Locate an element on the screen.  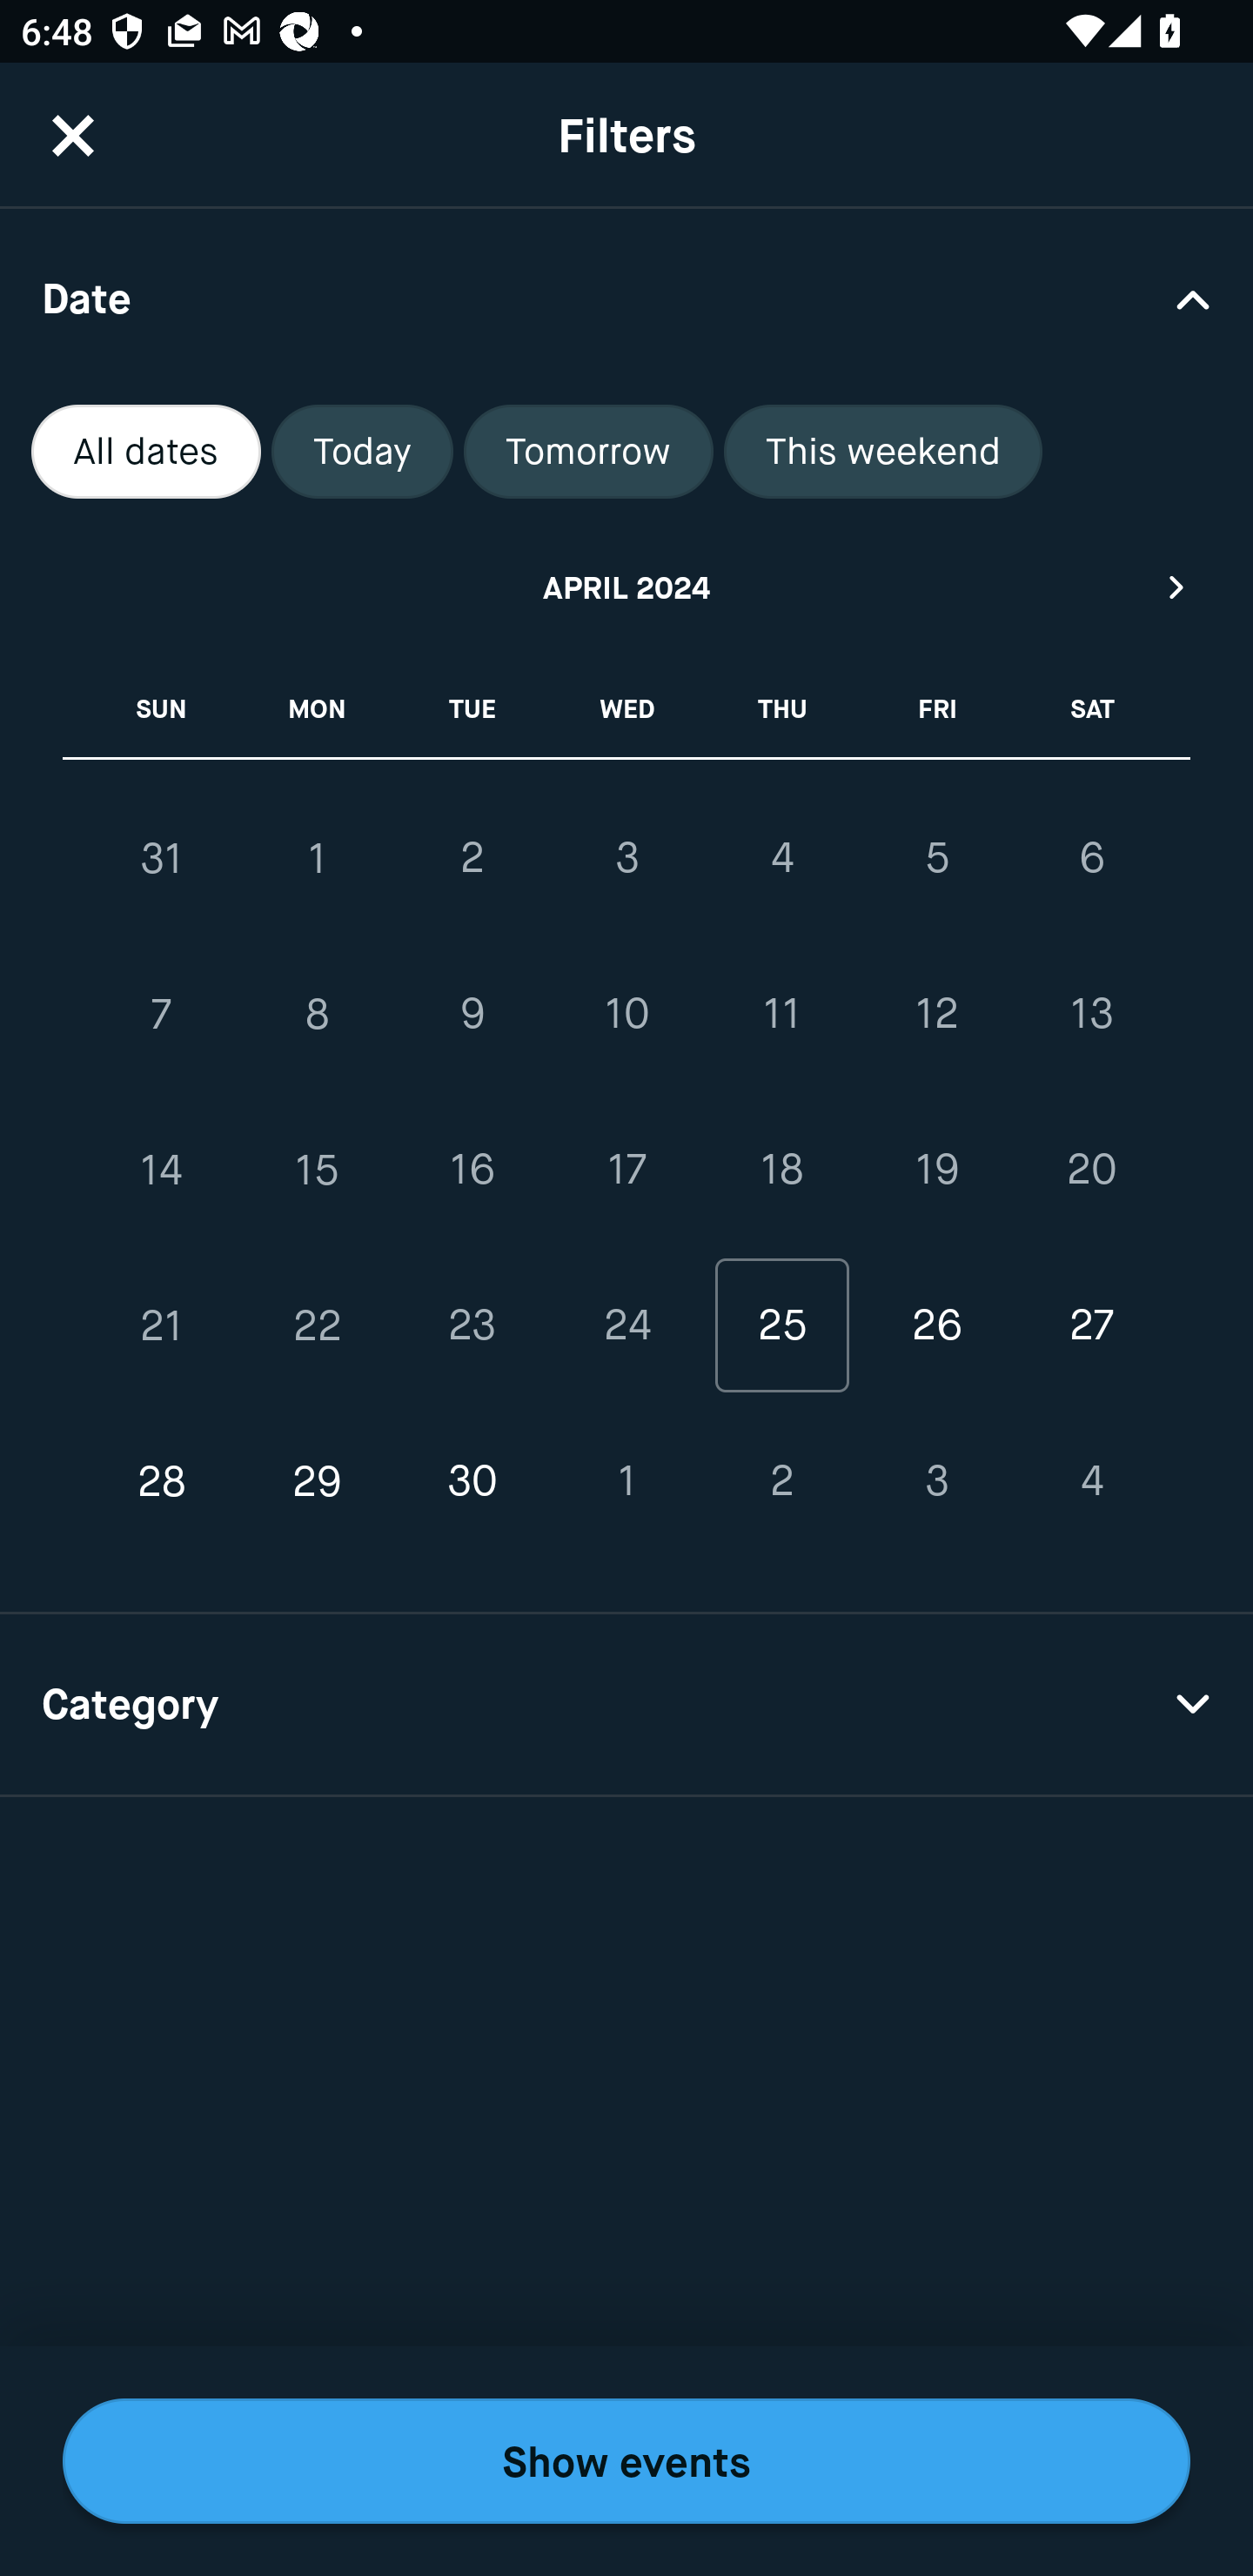
15 is located at coordinates (317, 1170).